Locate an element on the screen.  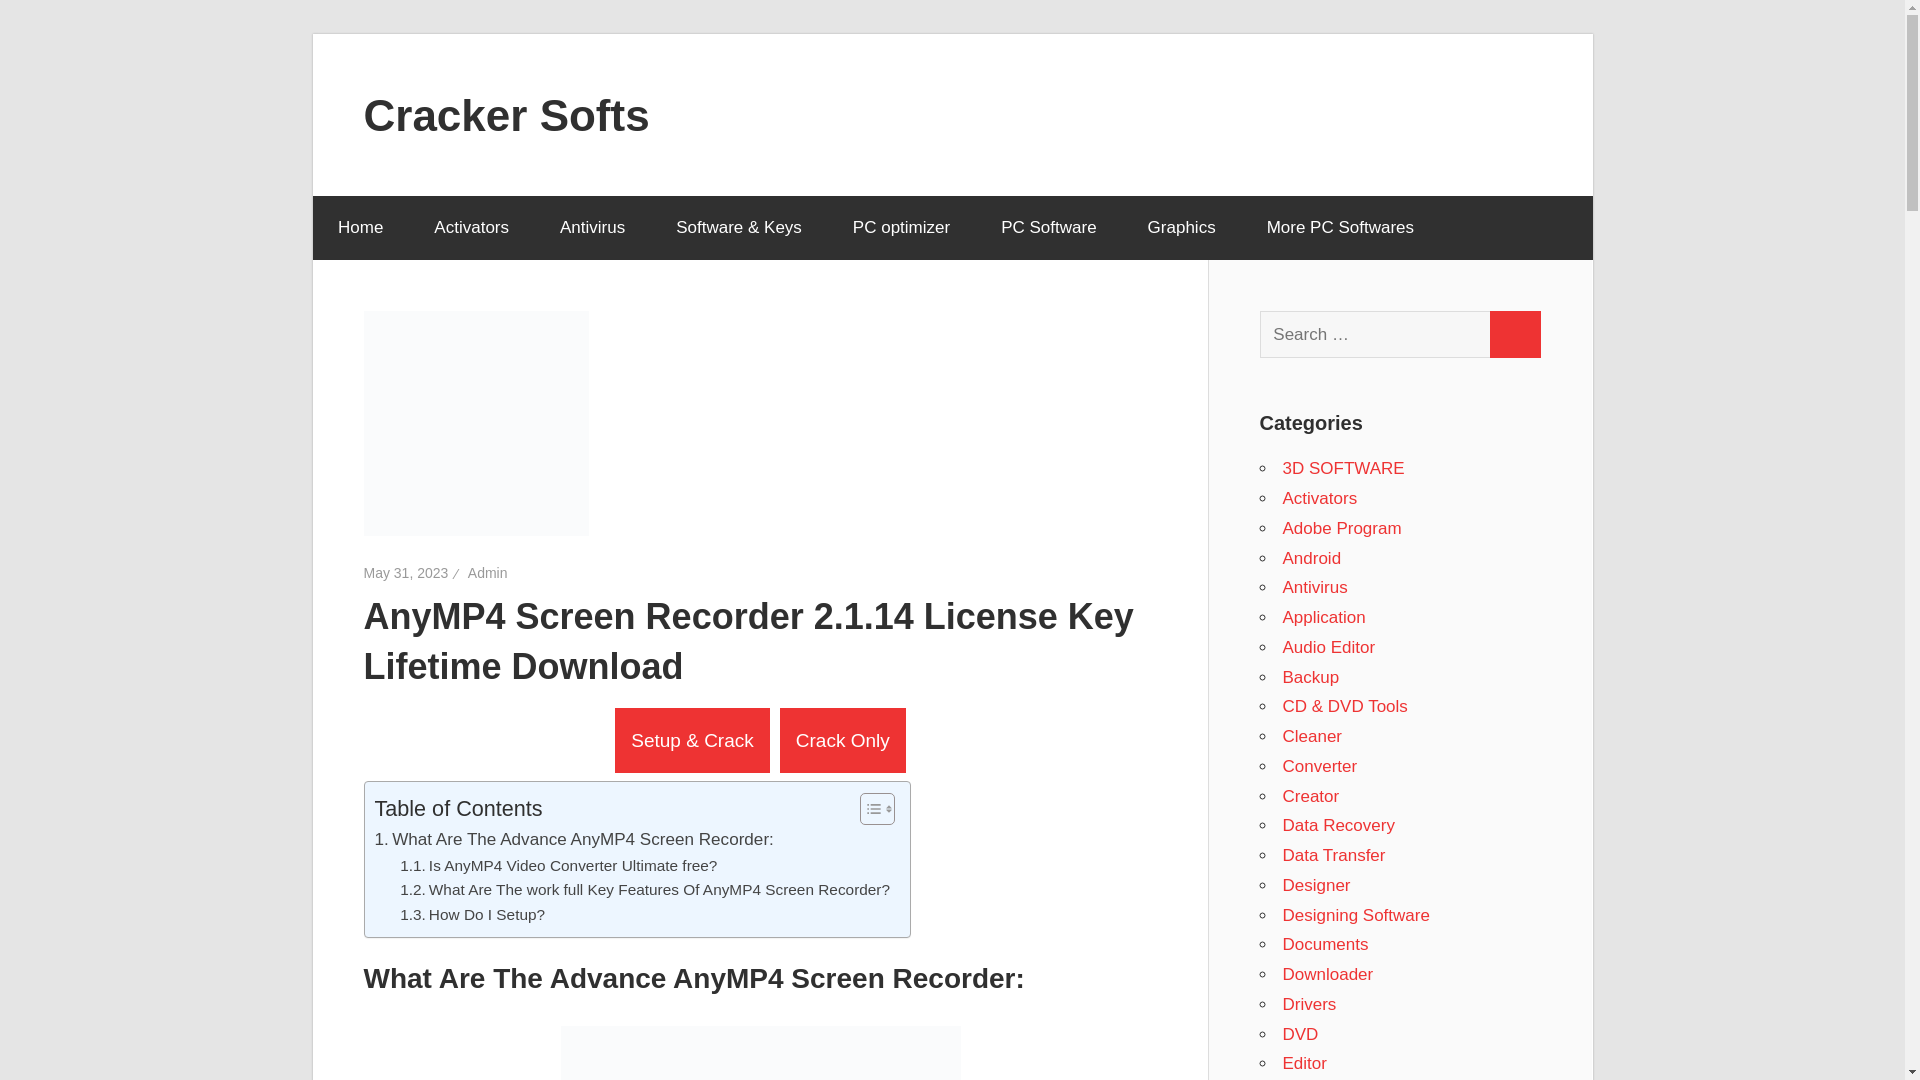
PC Software is located at coordinates (1048, 228).